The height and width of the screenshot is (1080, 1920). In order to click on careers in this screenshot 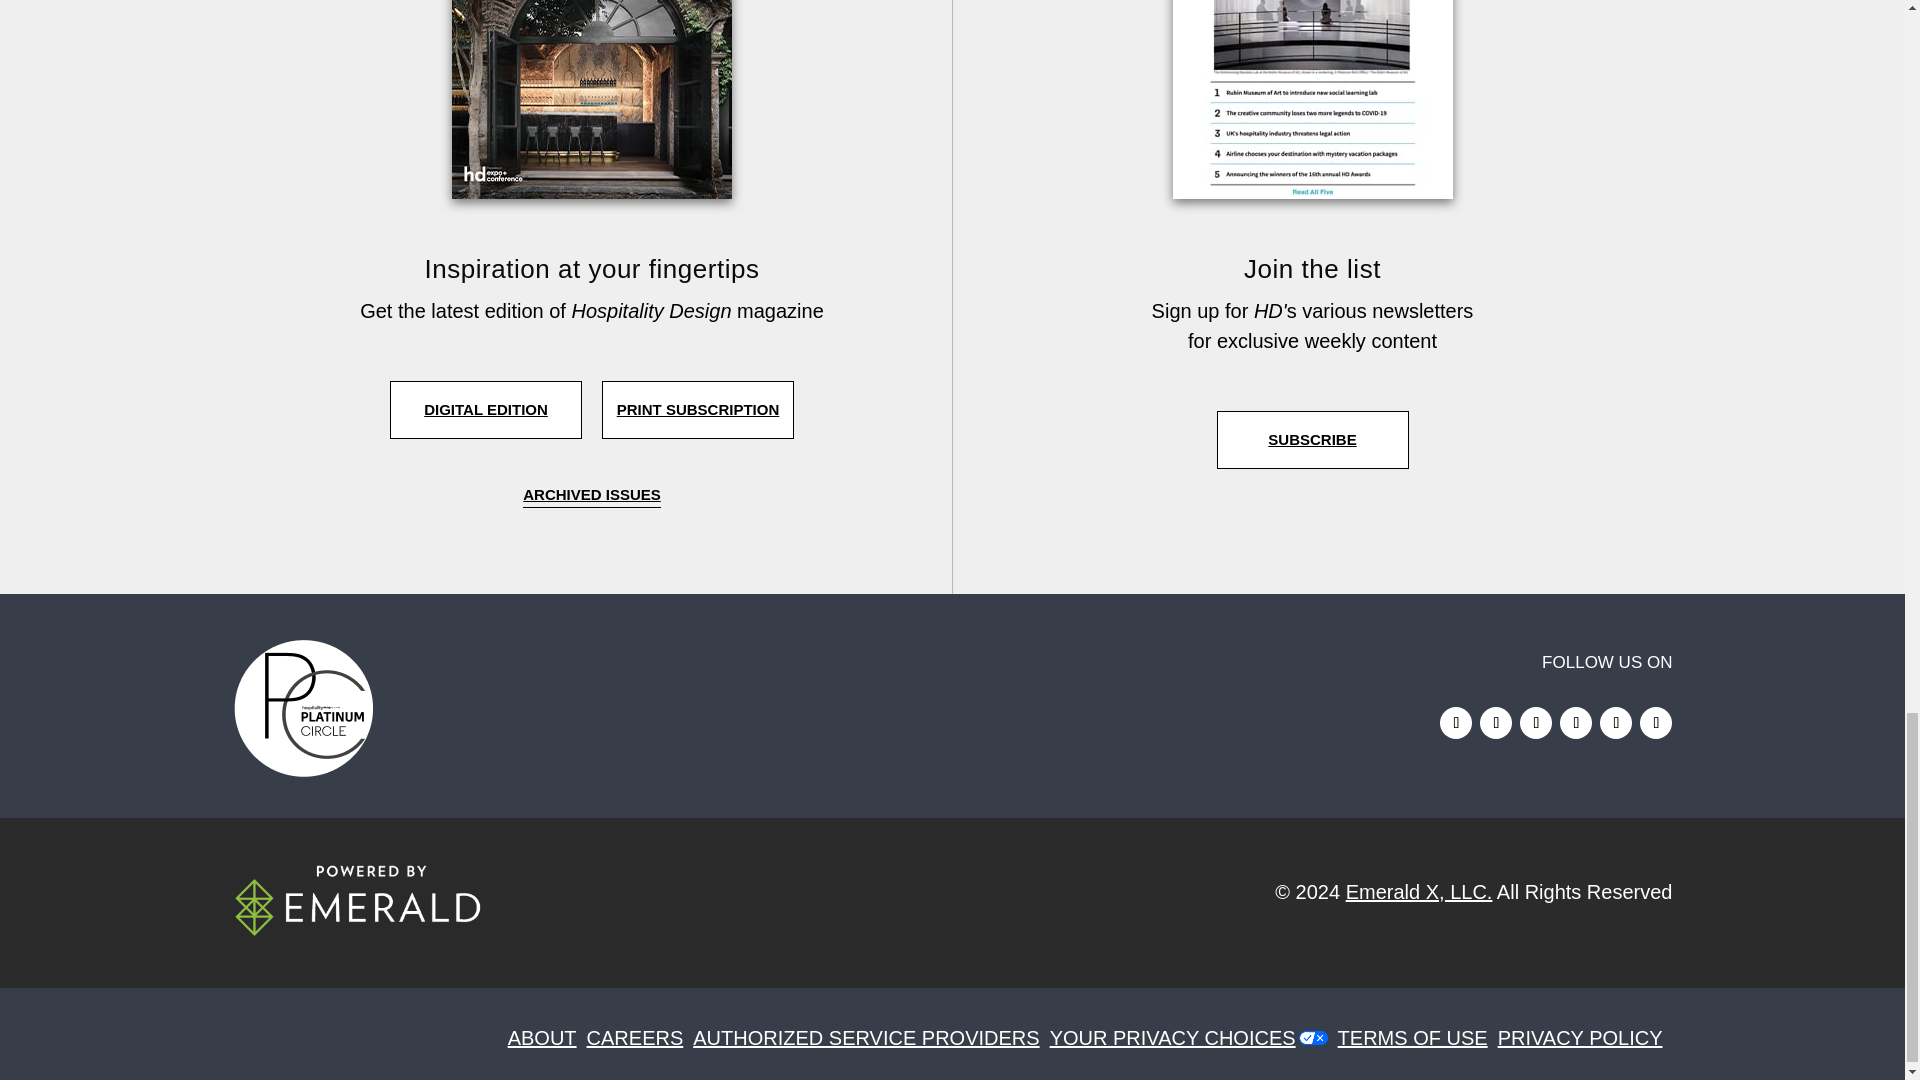, I will do `click(640, 1038)`.